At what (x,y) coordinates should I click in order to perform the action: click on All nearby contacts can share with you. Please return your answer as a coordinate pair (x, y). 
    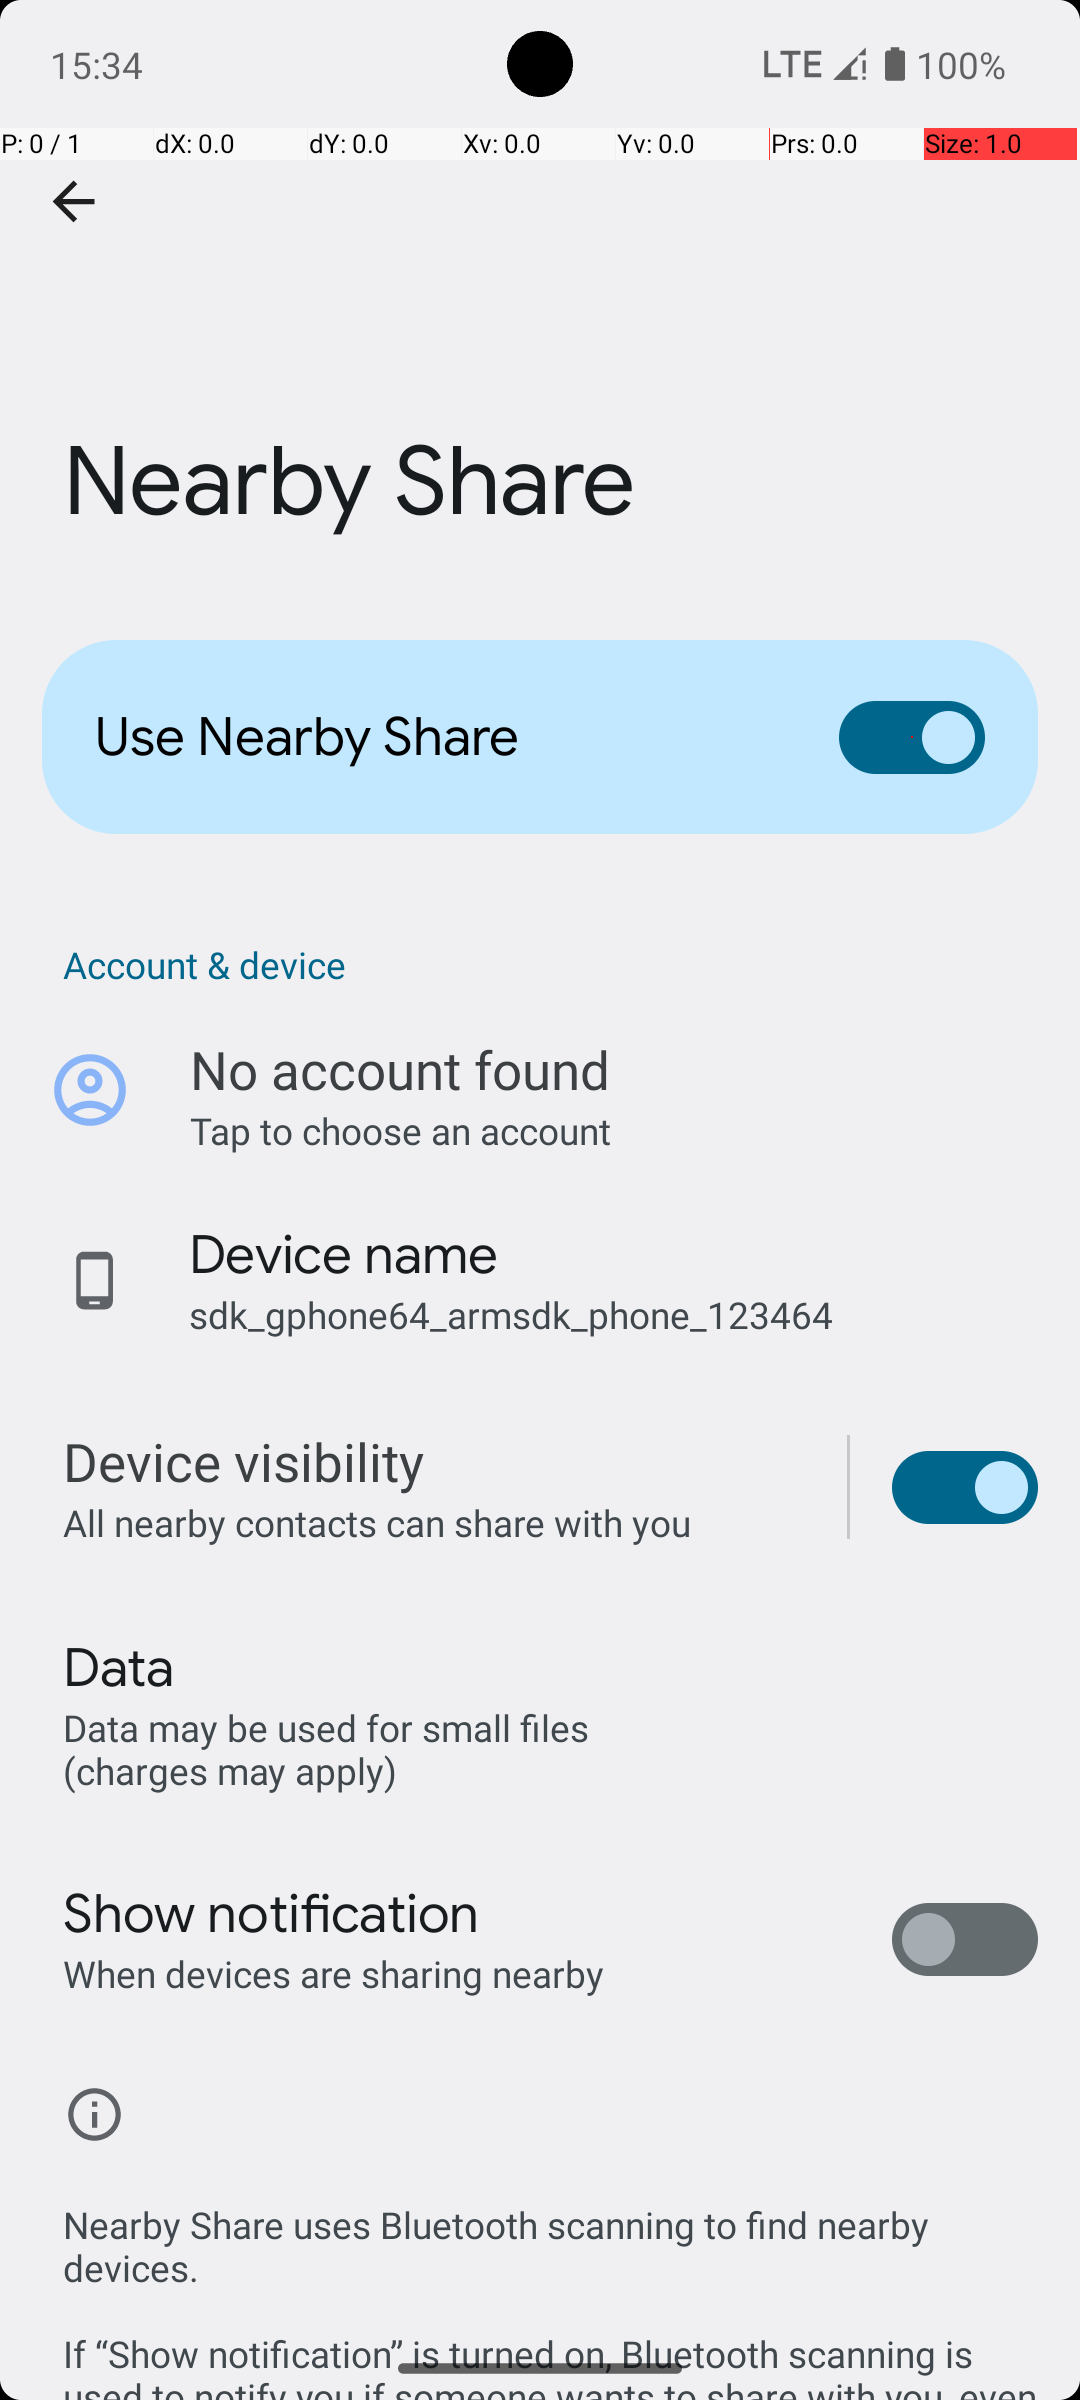
    Looking at the image, I should click on (434, 1522).